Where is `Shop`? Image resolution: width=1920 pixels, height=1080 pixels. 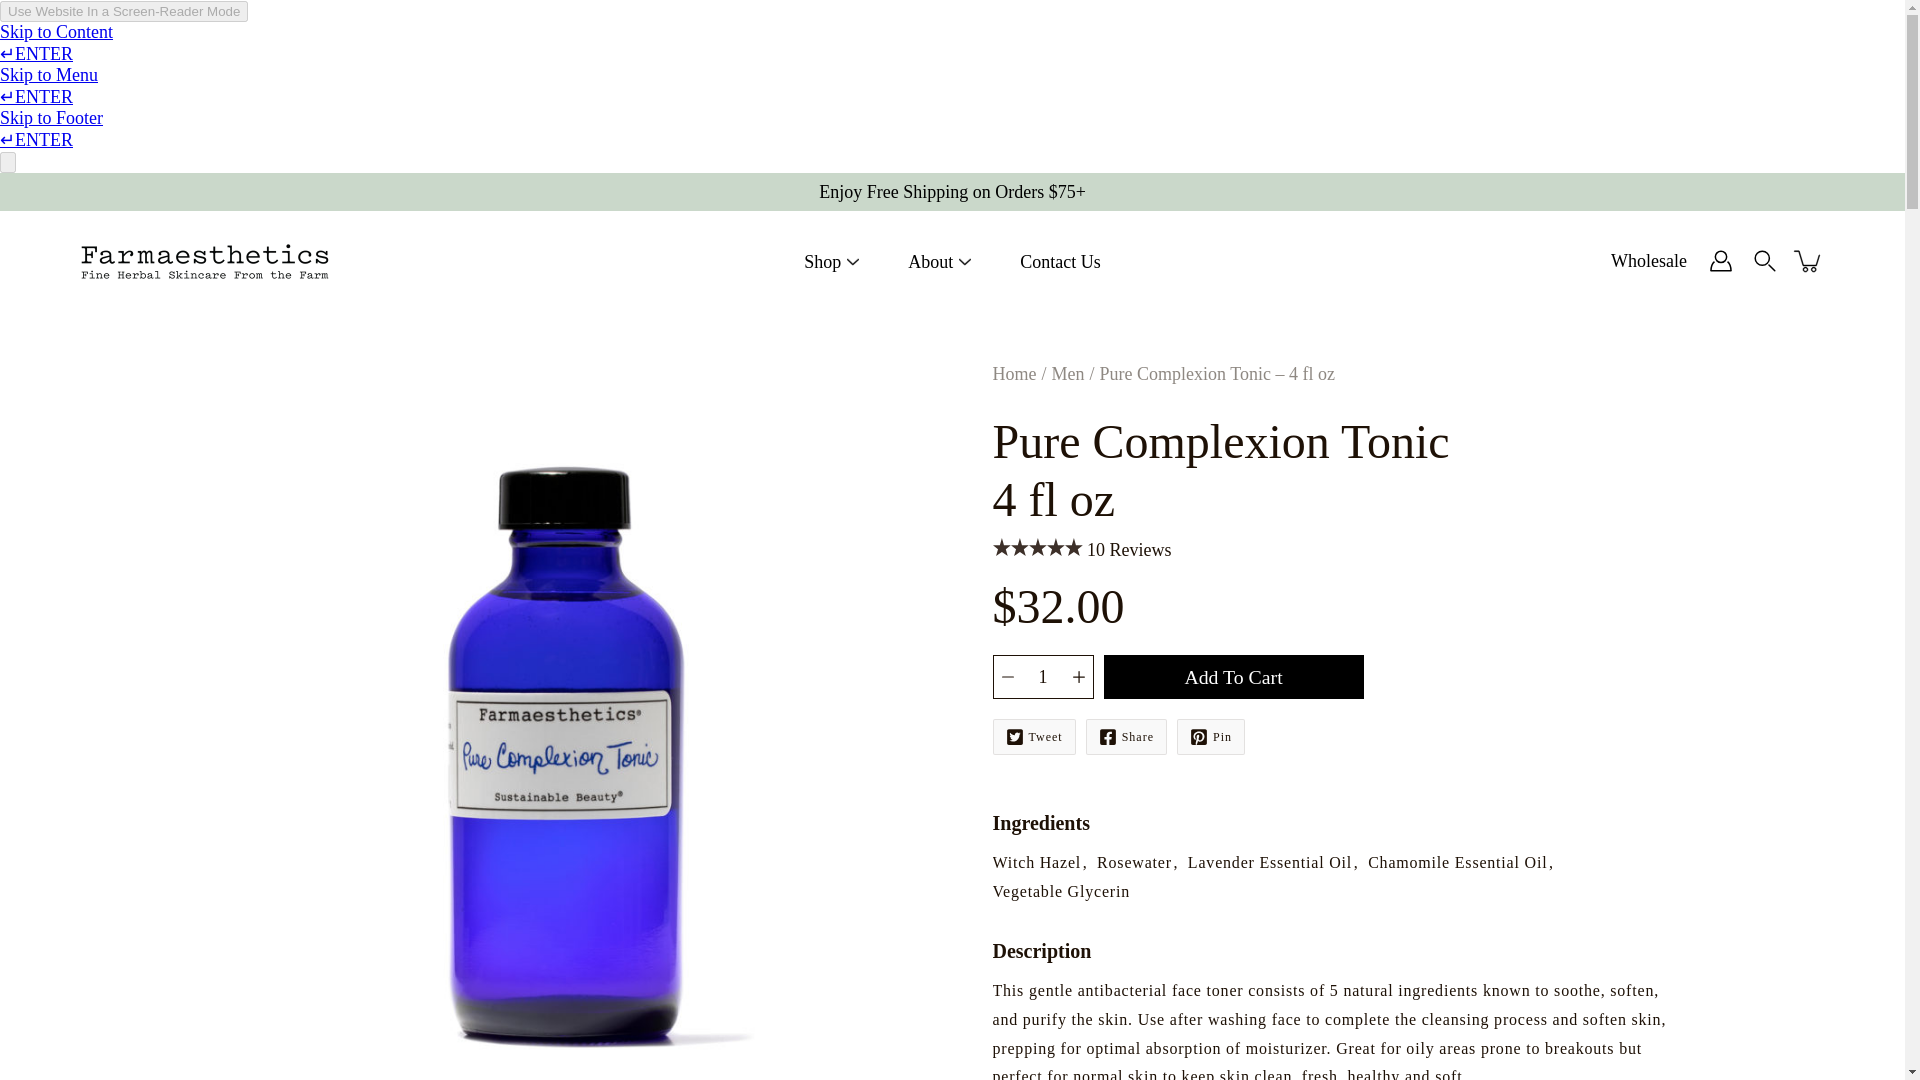
Shop is located at coordinates (822, 262).